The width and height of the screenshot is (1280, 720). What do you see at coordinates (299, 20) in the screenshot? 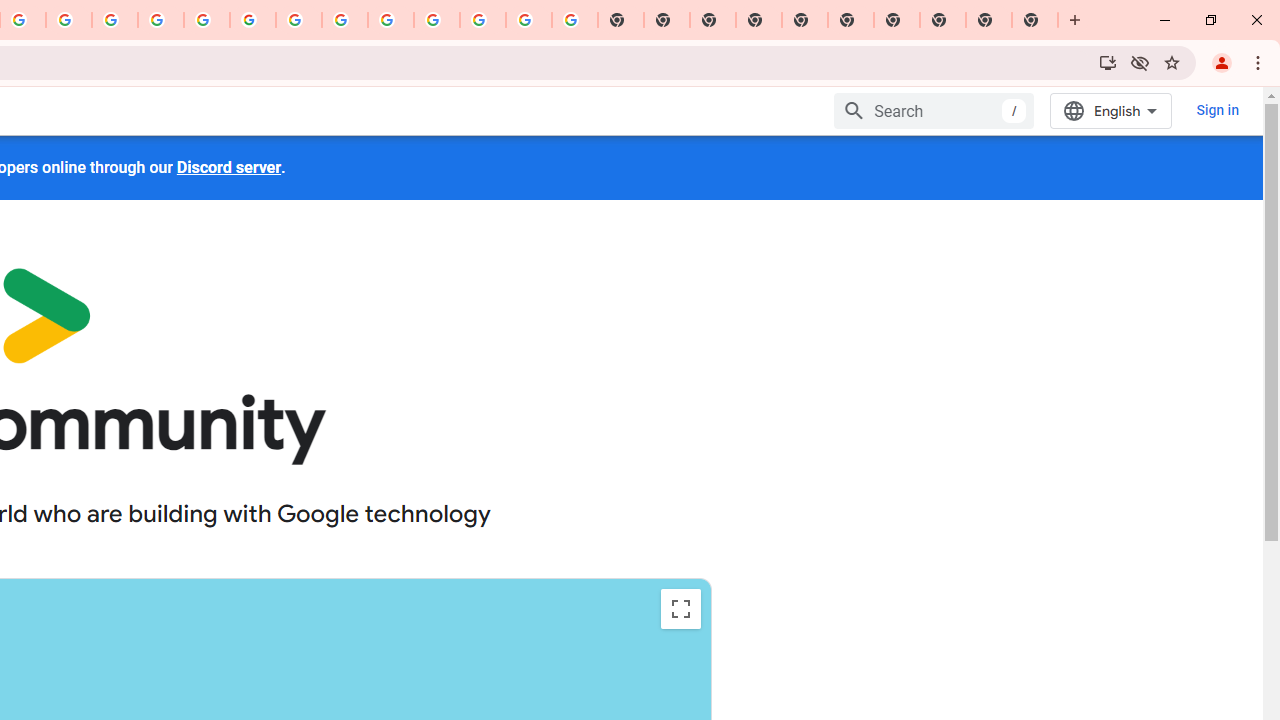
I see `YouTube` at bounding box center [299, 20].